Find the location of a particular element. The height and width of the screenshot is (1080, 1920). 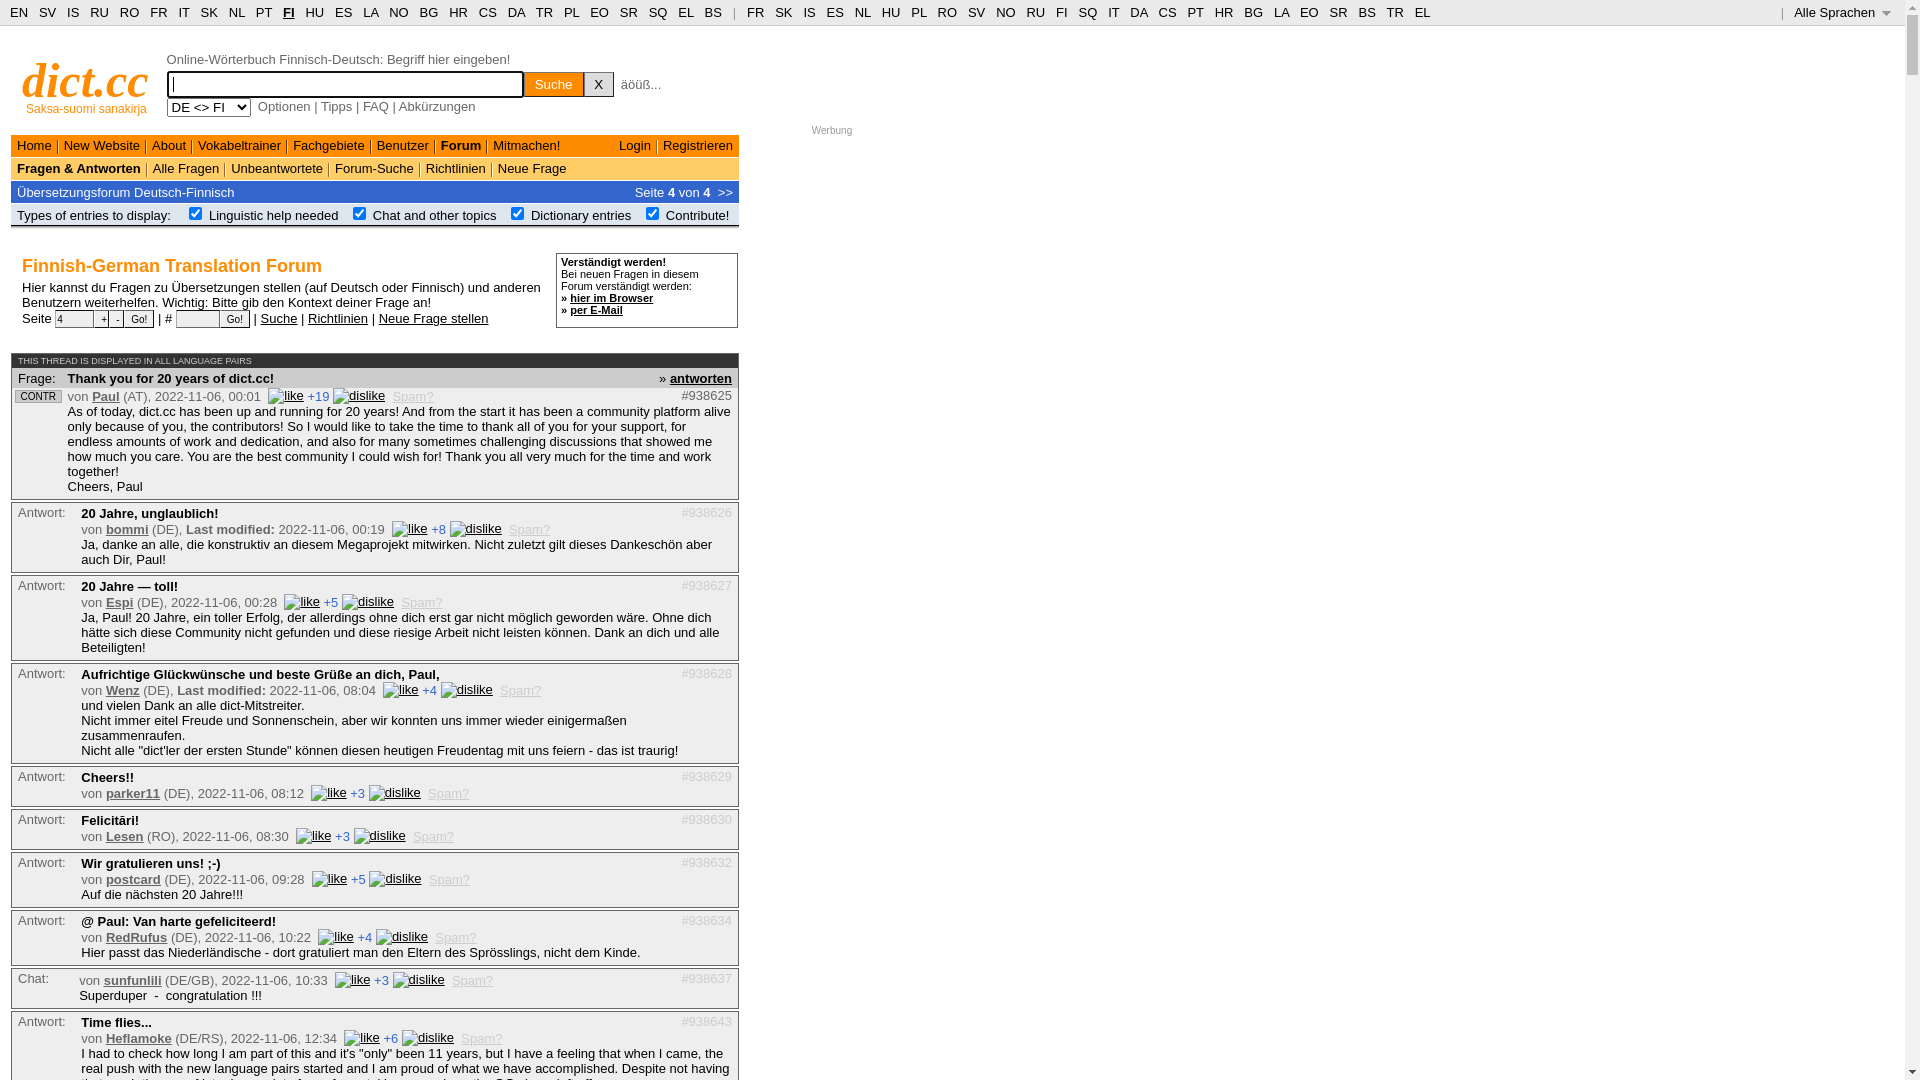

Dictionary entries is located at coordinates (581, 216).